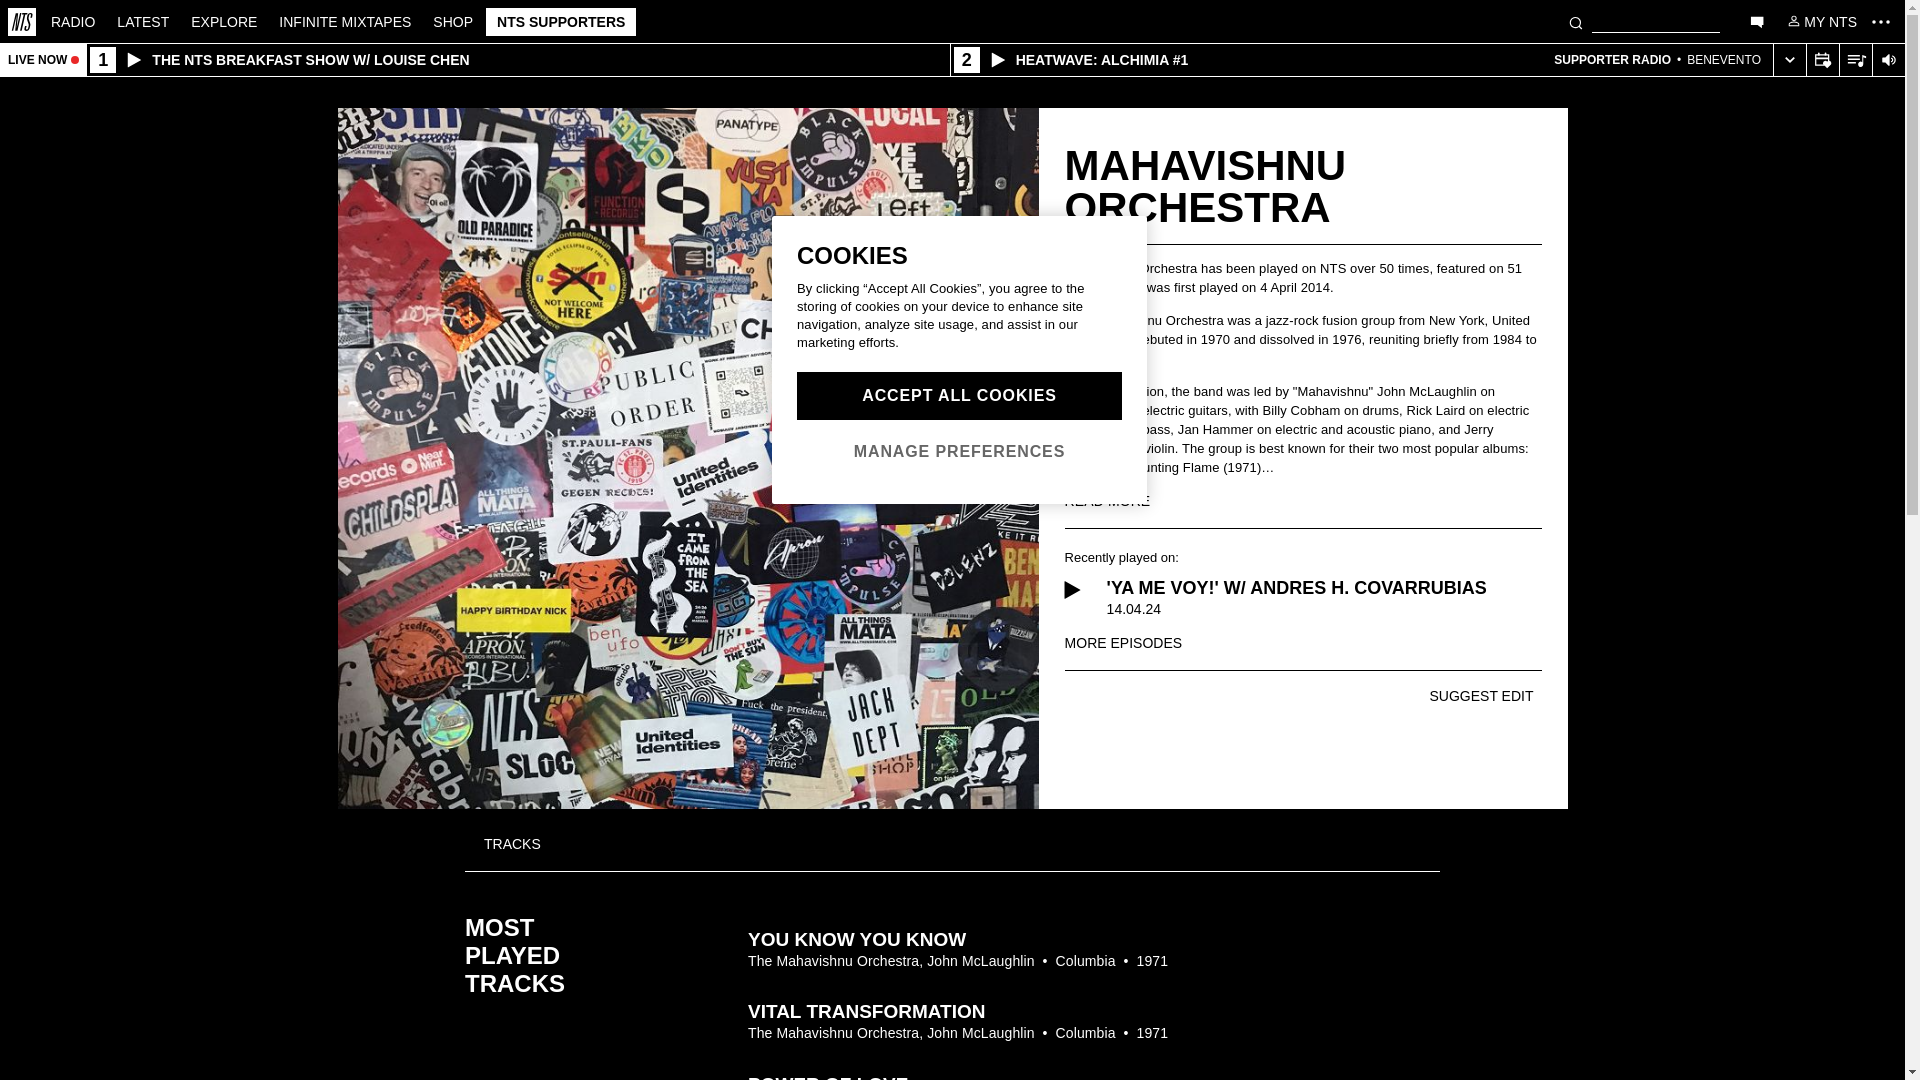  I want to click on LATEST, so click(142, 20).